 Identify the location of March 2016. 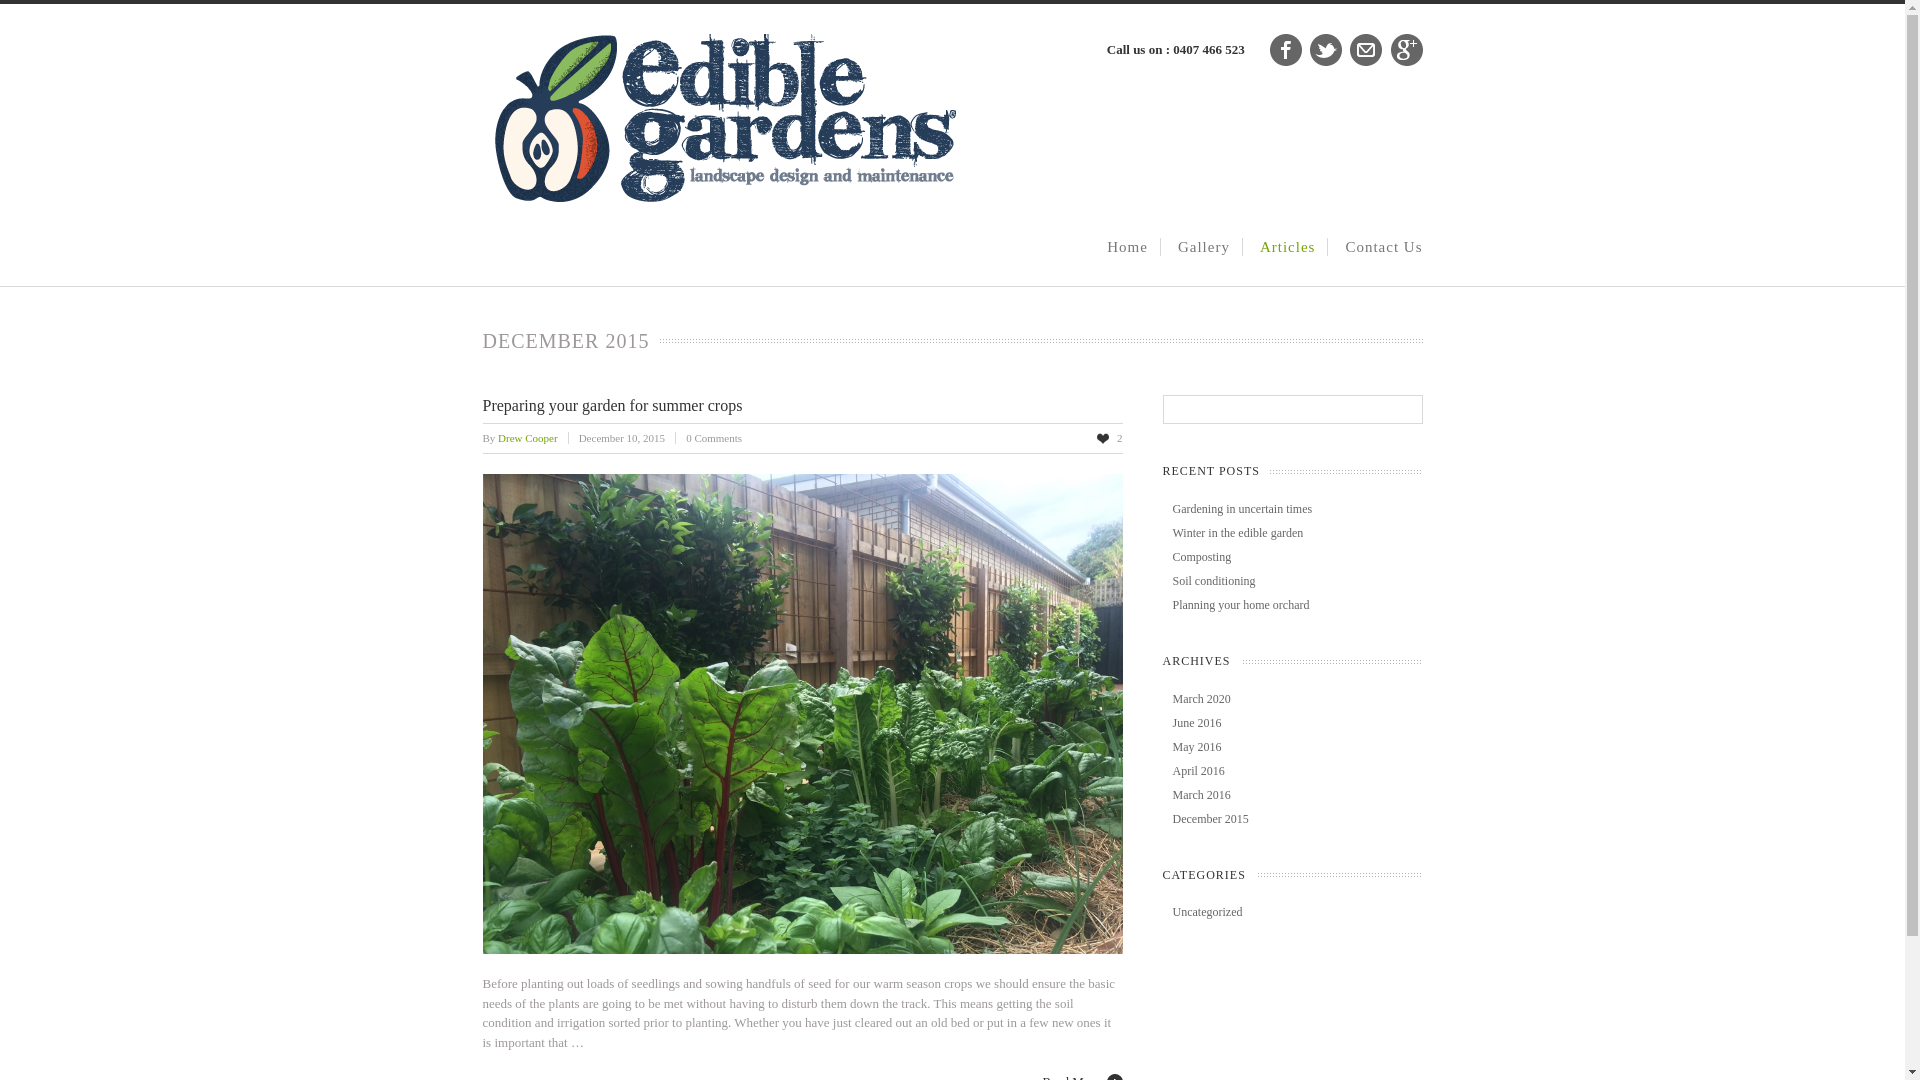
(1201, 795).